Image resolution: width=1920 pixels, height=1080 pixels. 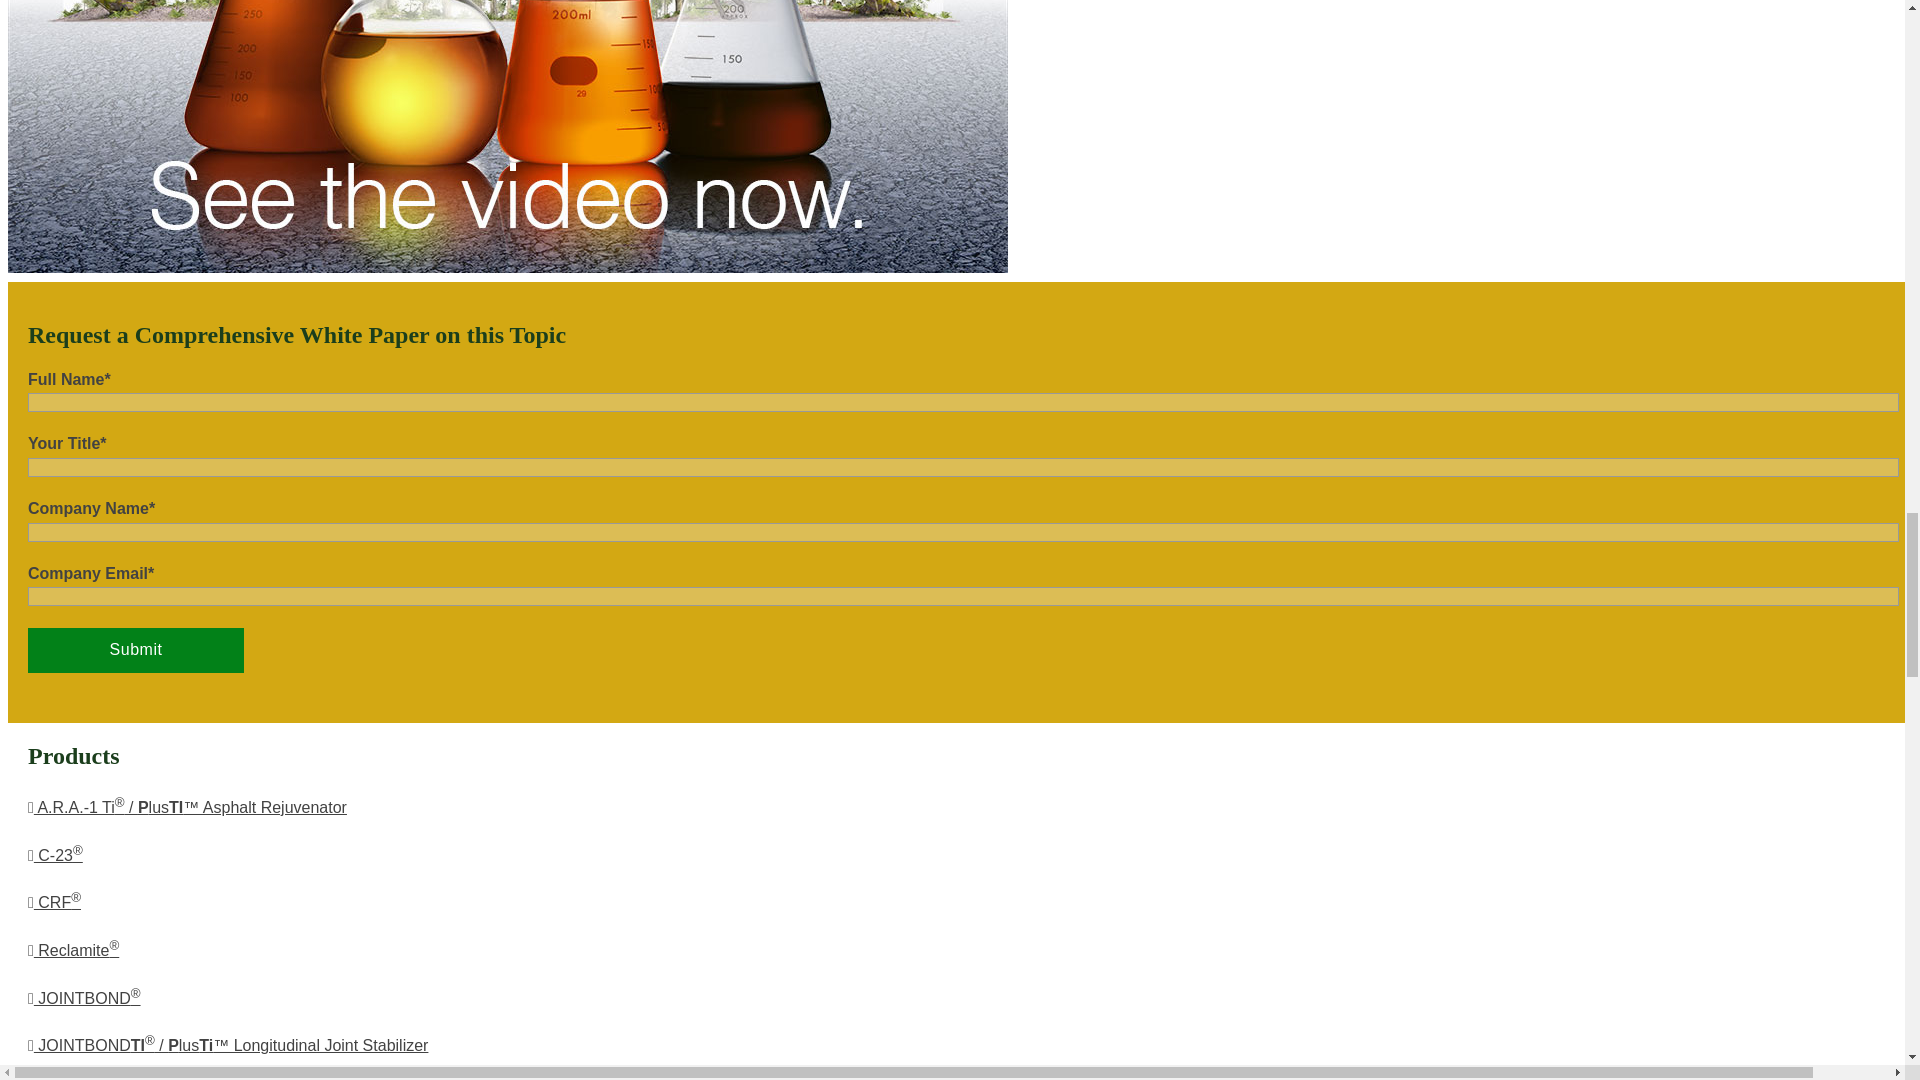 I want to click on Submit, so click(x=136, y=650).